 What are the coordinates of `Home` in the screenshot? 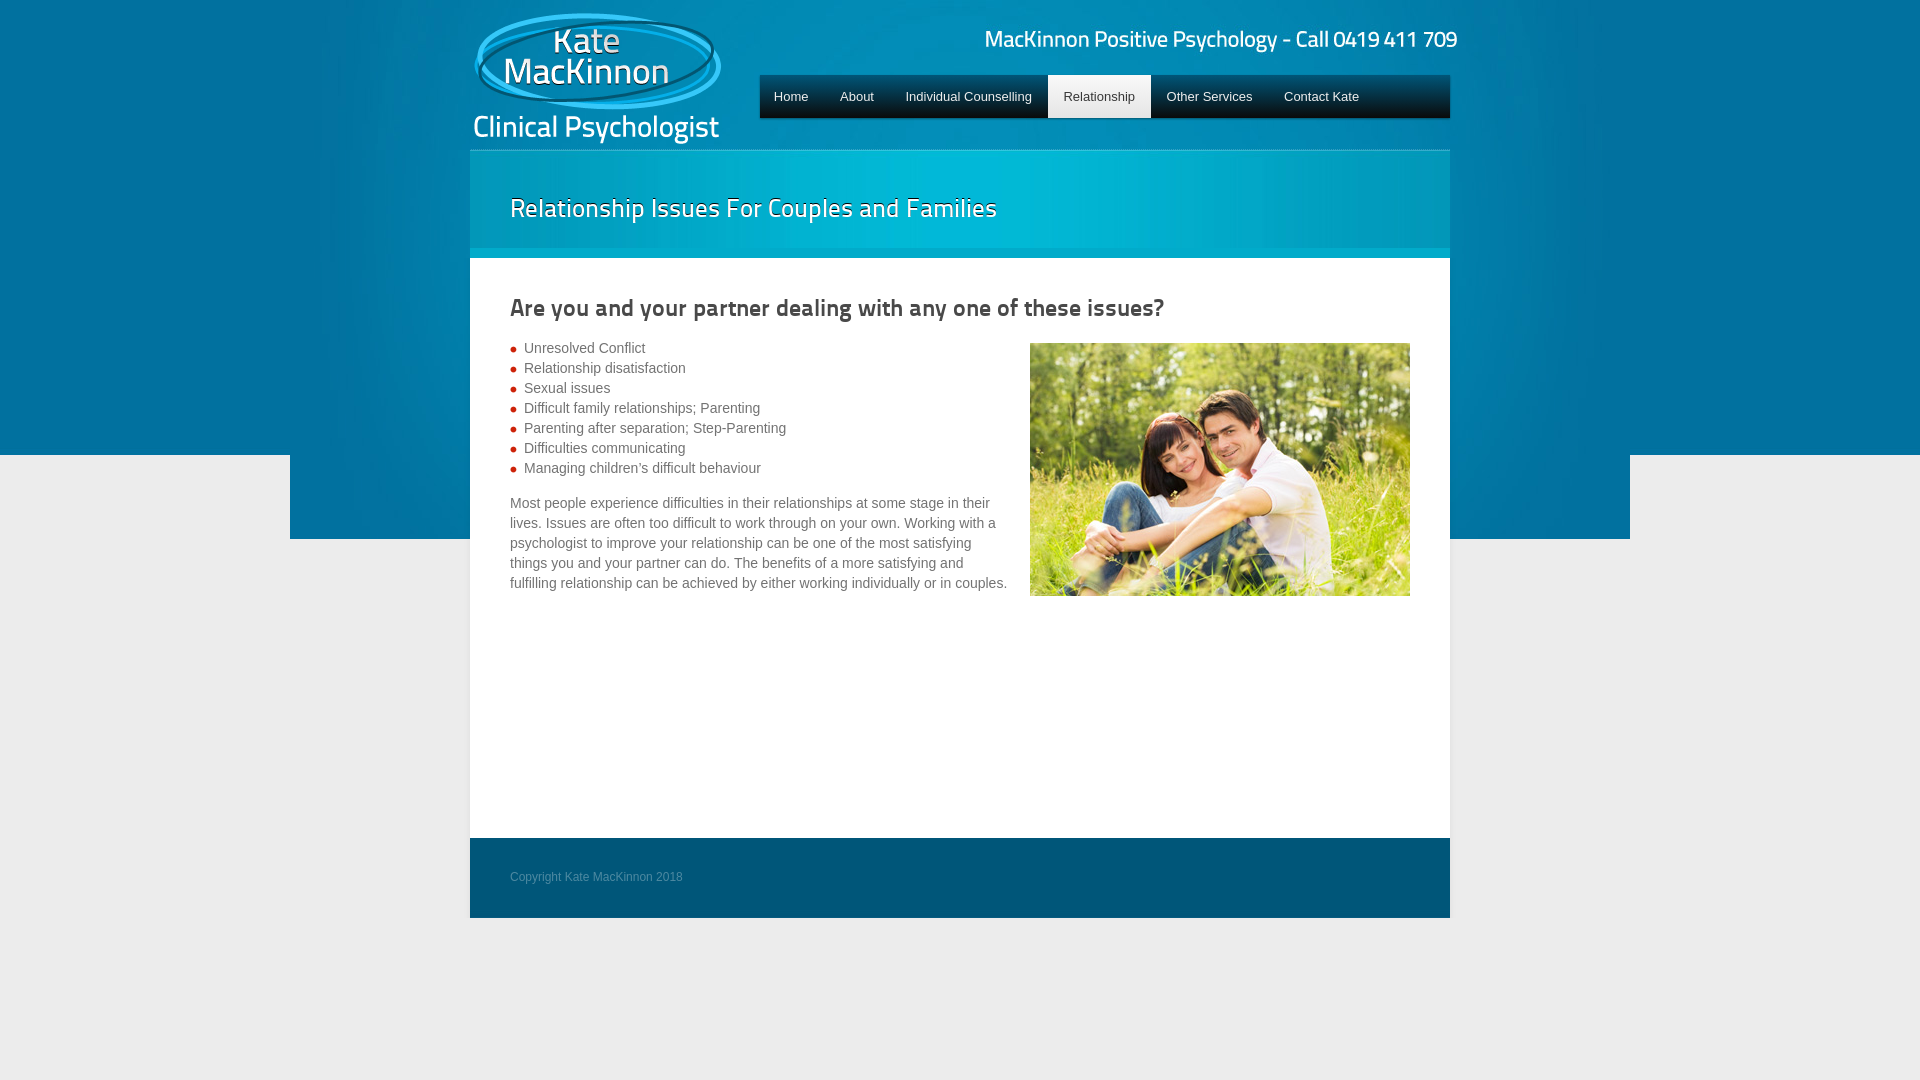 It's located at (791, 96).